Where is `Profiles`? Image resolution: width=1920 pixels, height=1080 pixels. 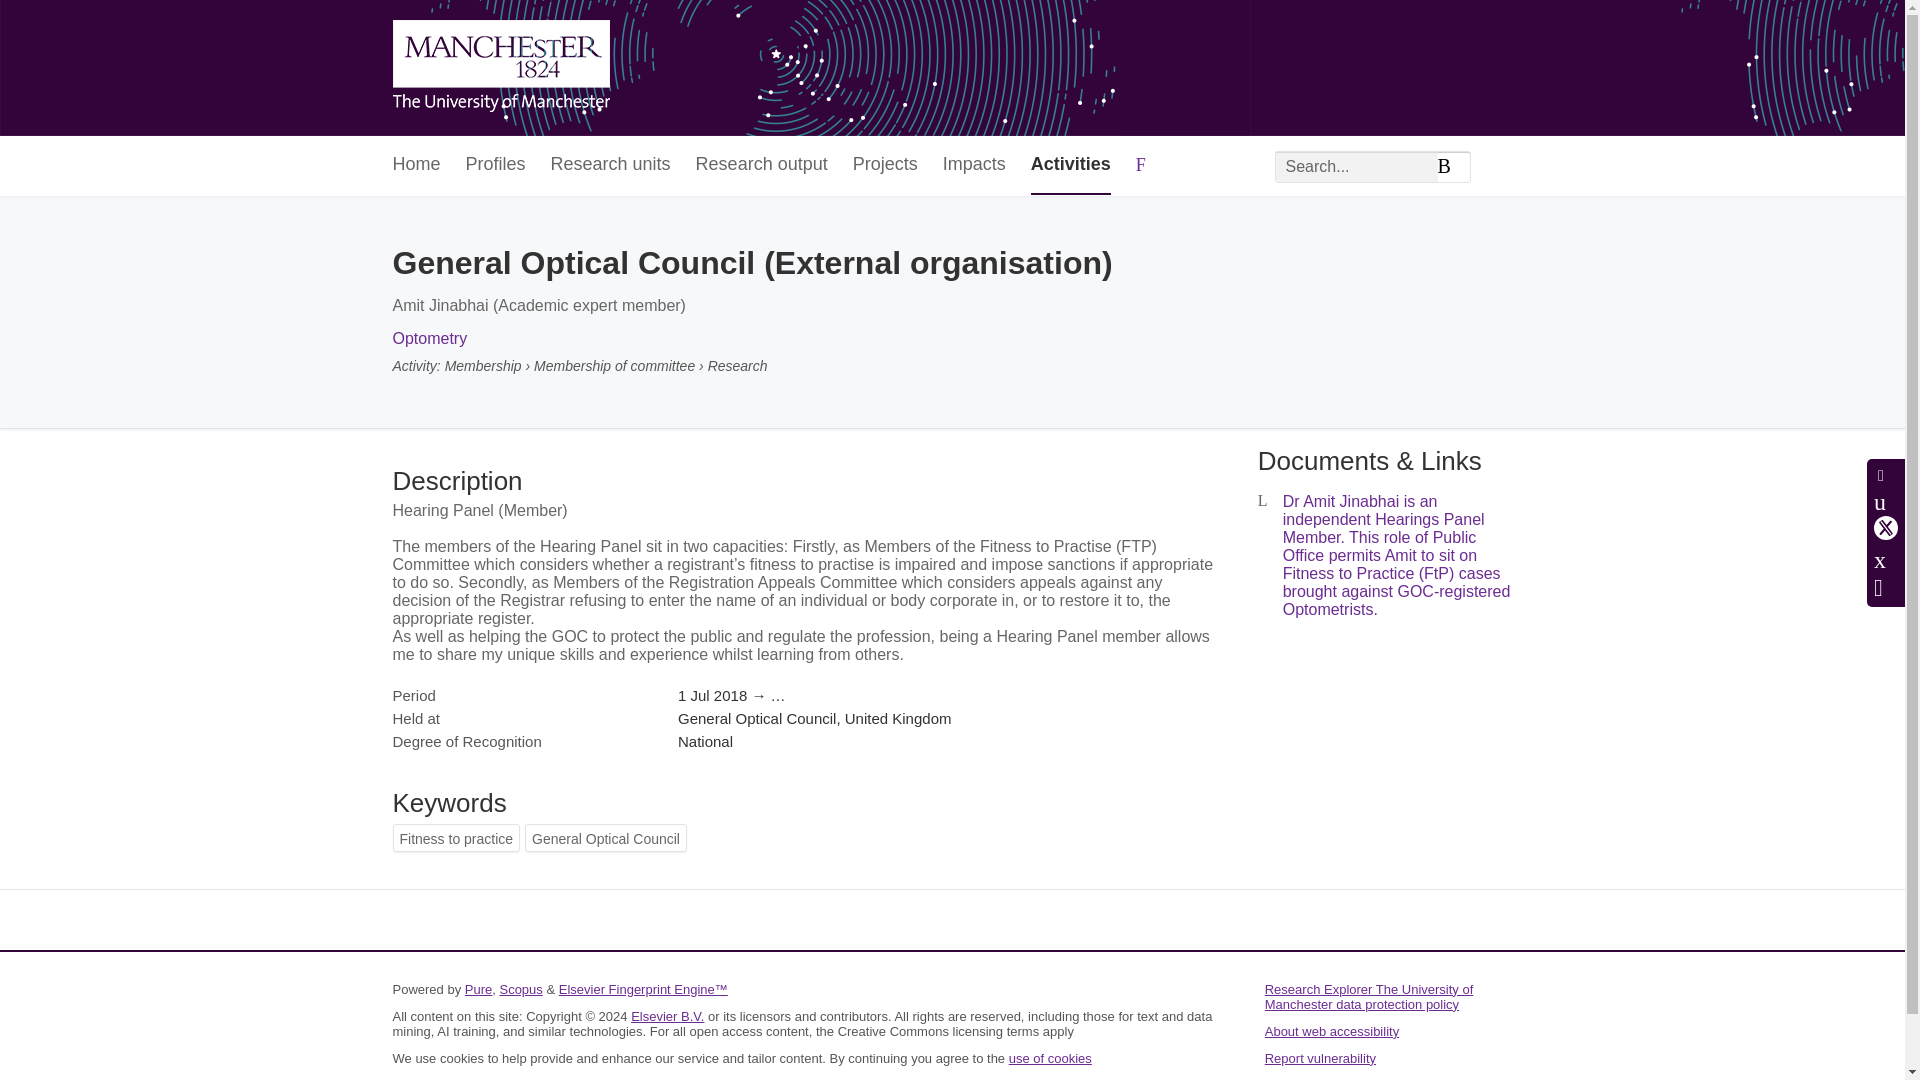 Profiles is located at coordinates (496, 166).